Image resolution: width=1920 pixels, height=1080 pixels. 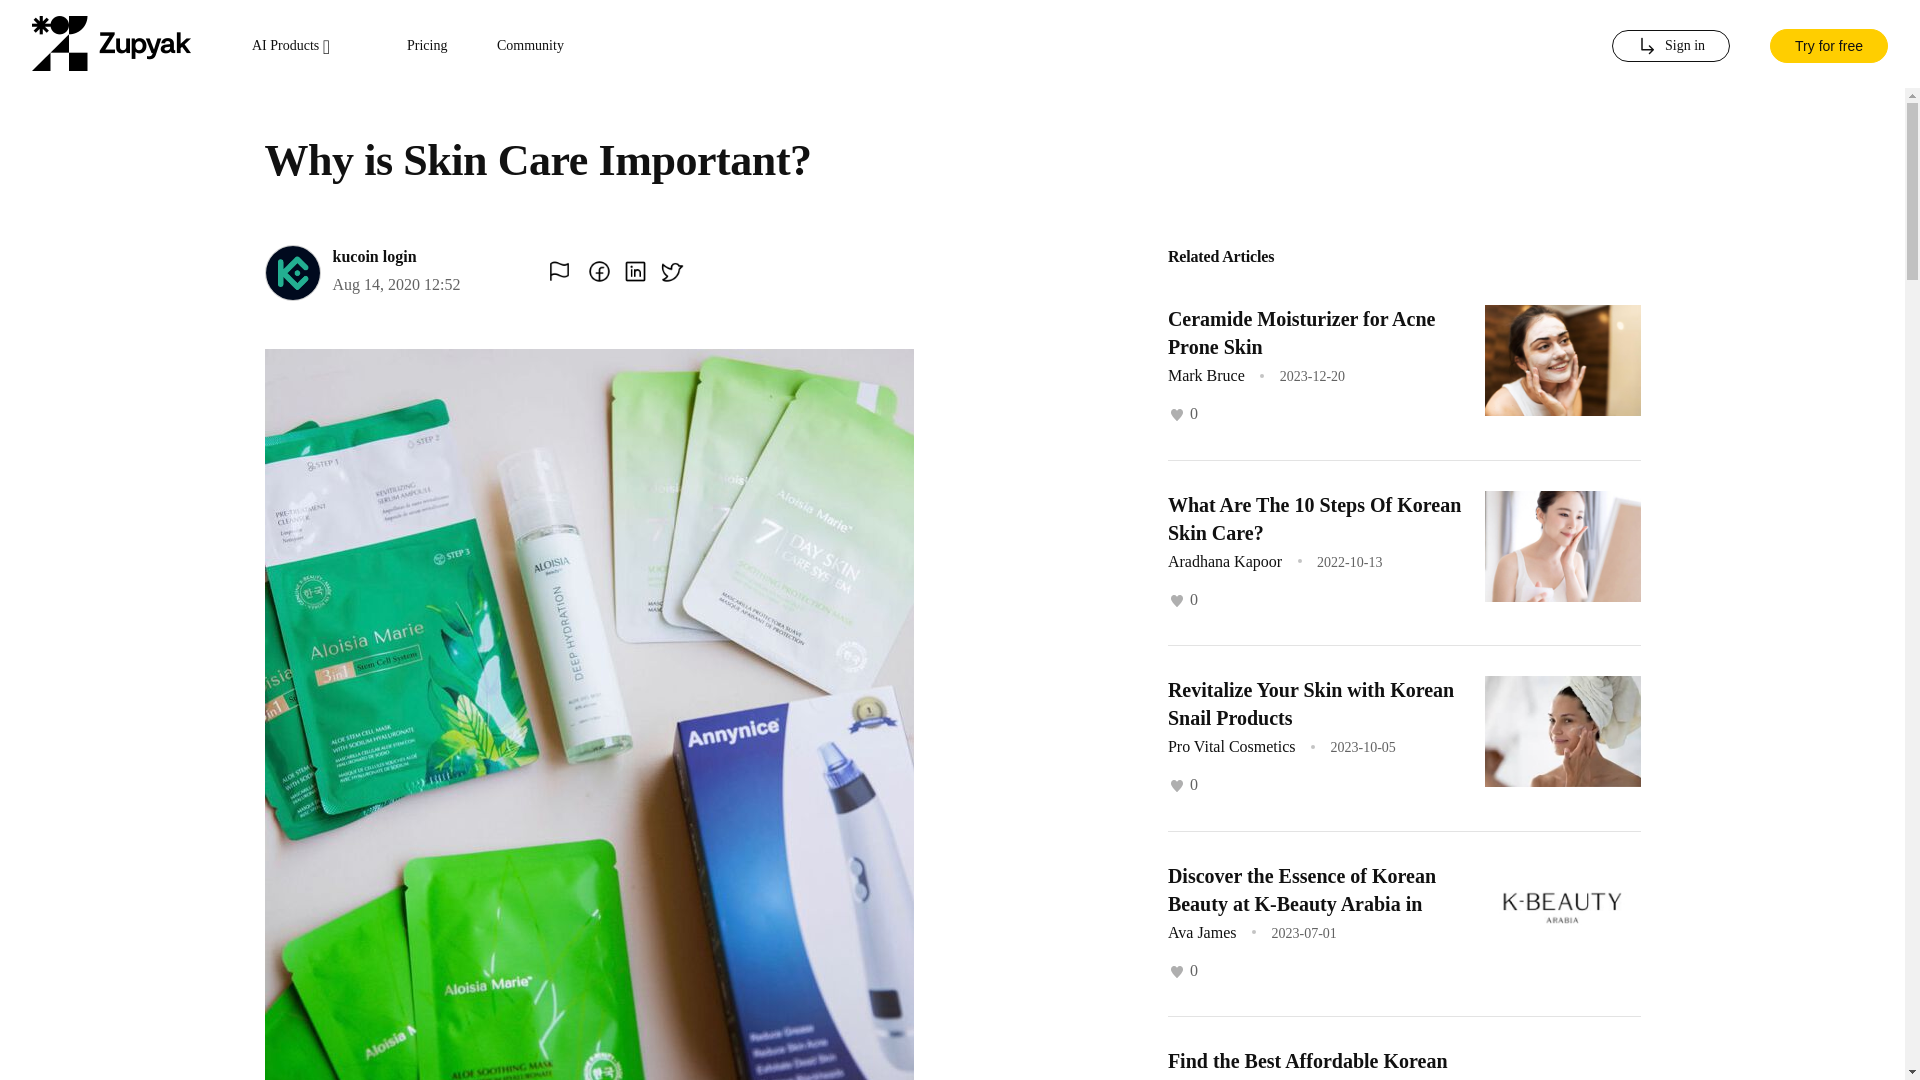 I want to click on  Sign in, so click(x=1670, y=46).